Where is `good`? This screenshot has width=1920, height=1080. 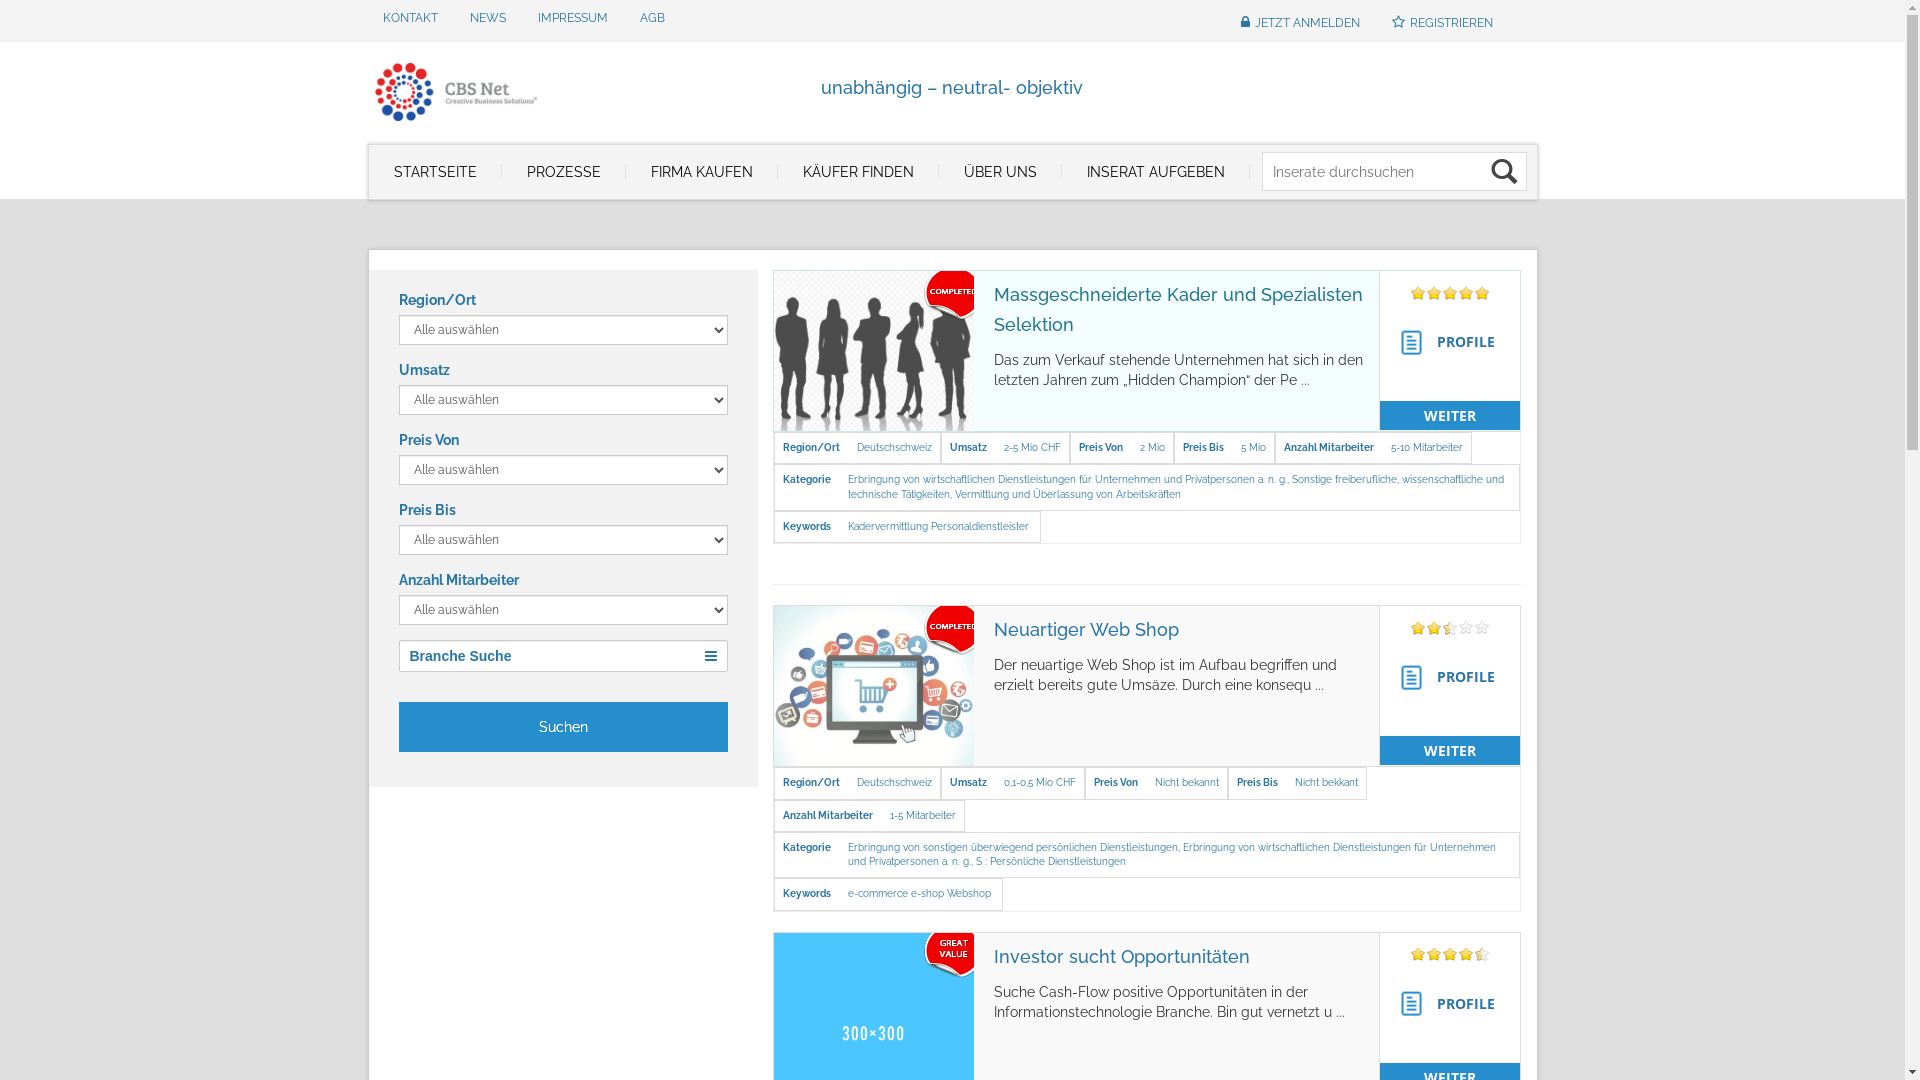 good is located at coordinates (1466, 292).